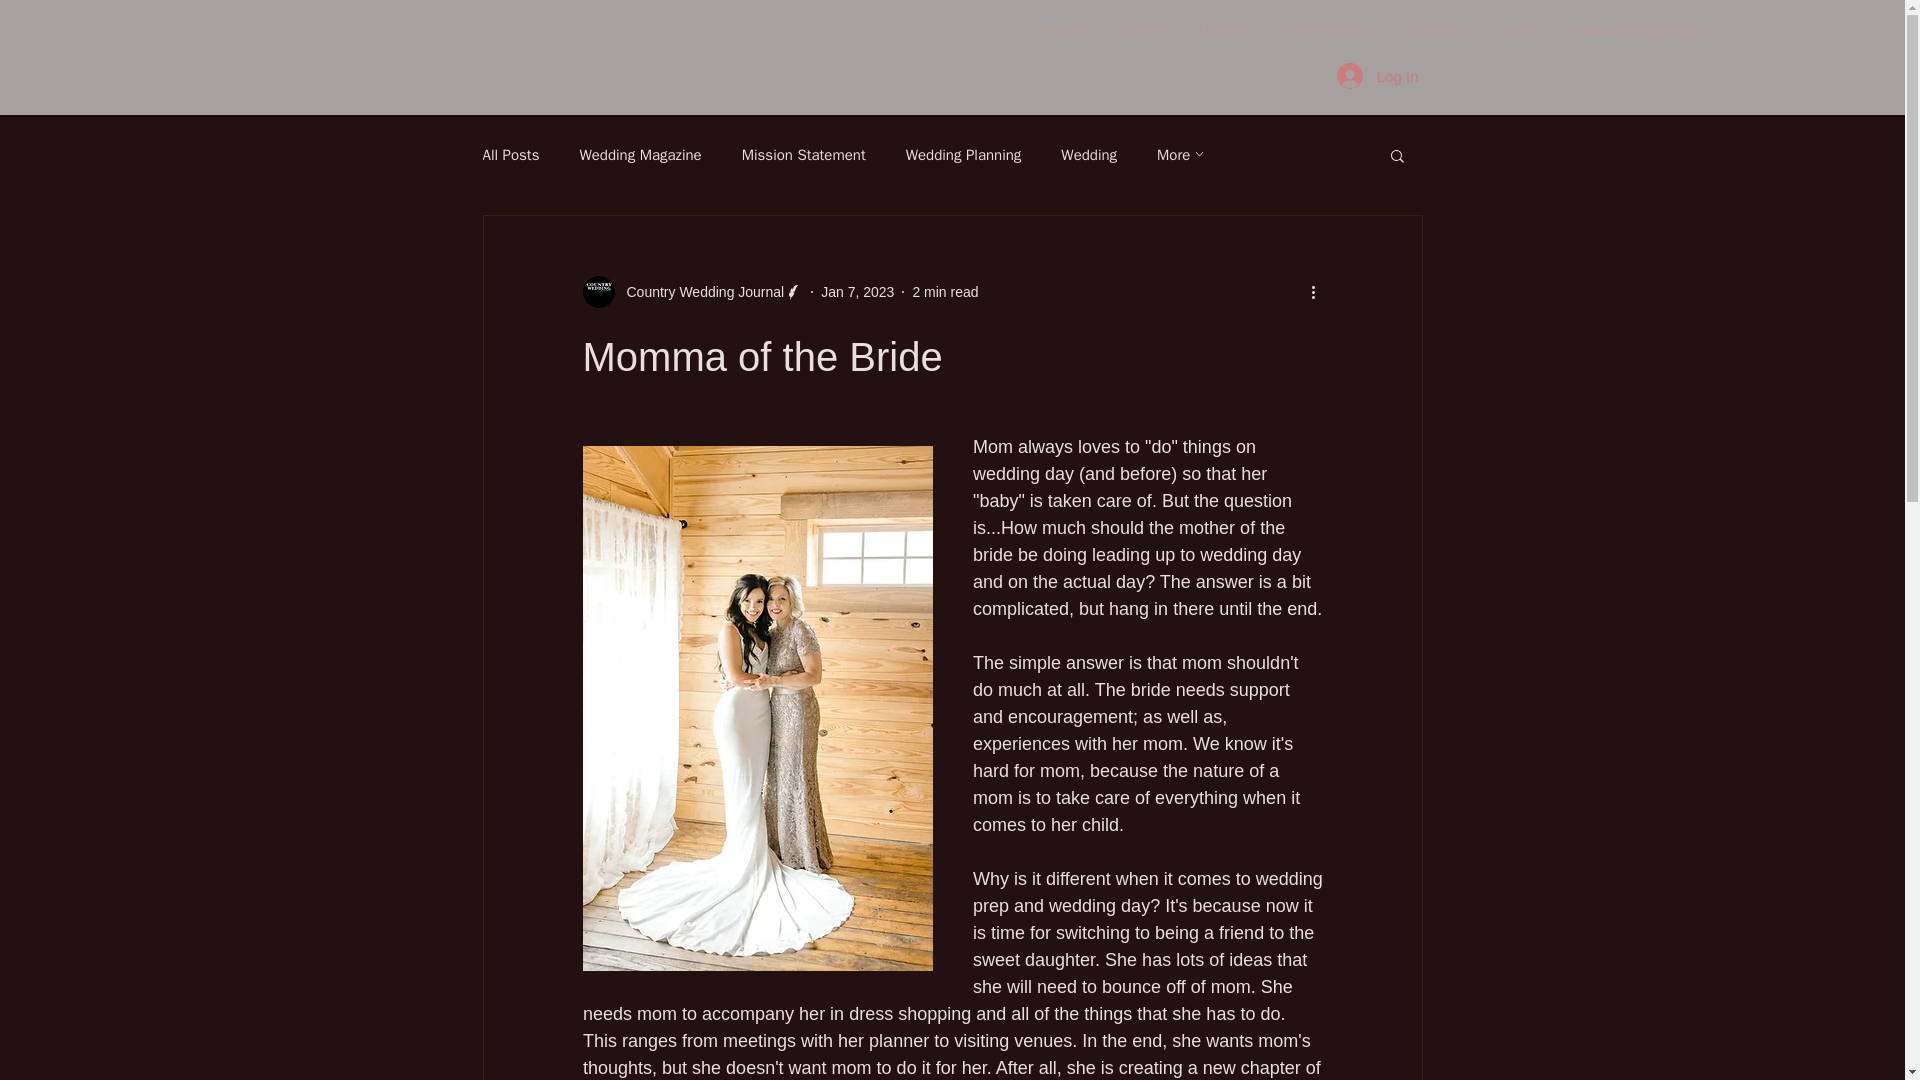 The width and height of the screenshot is (1920, 1080). I want to click on INSPIRATION, so click(1328, 31).